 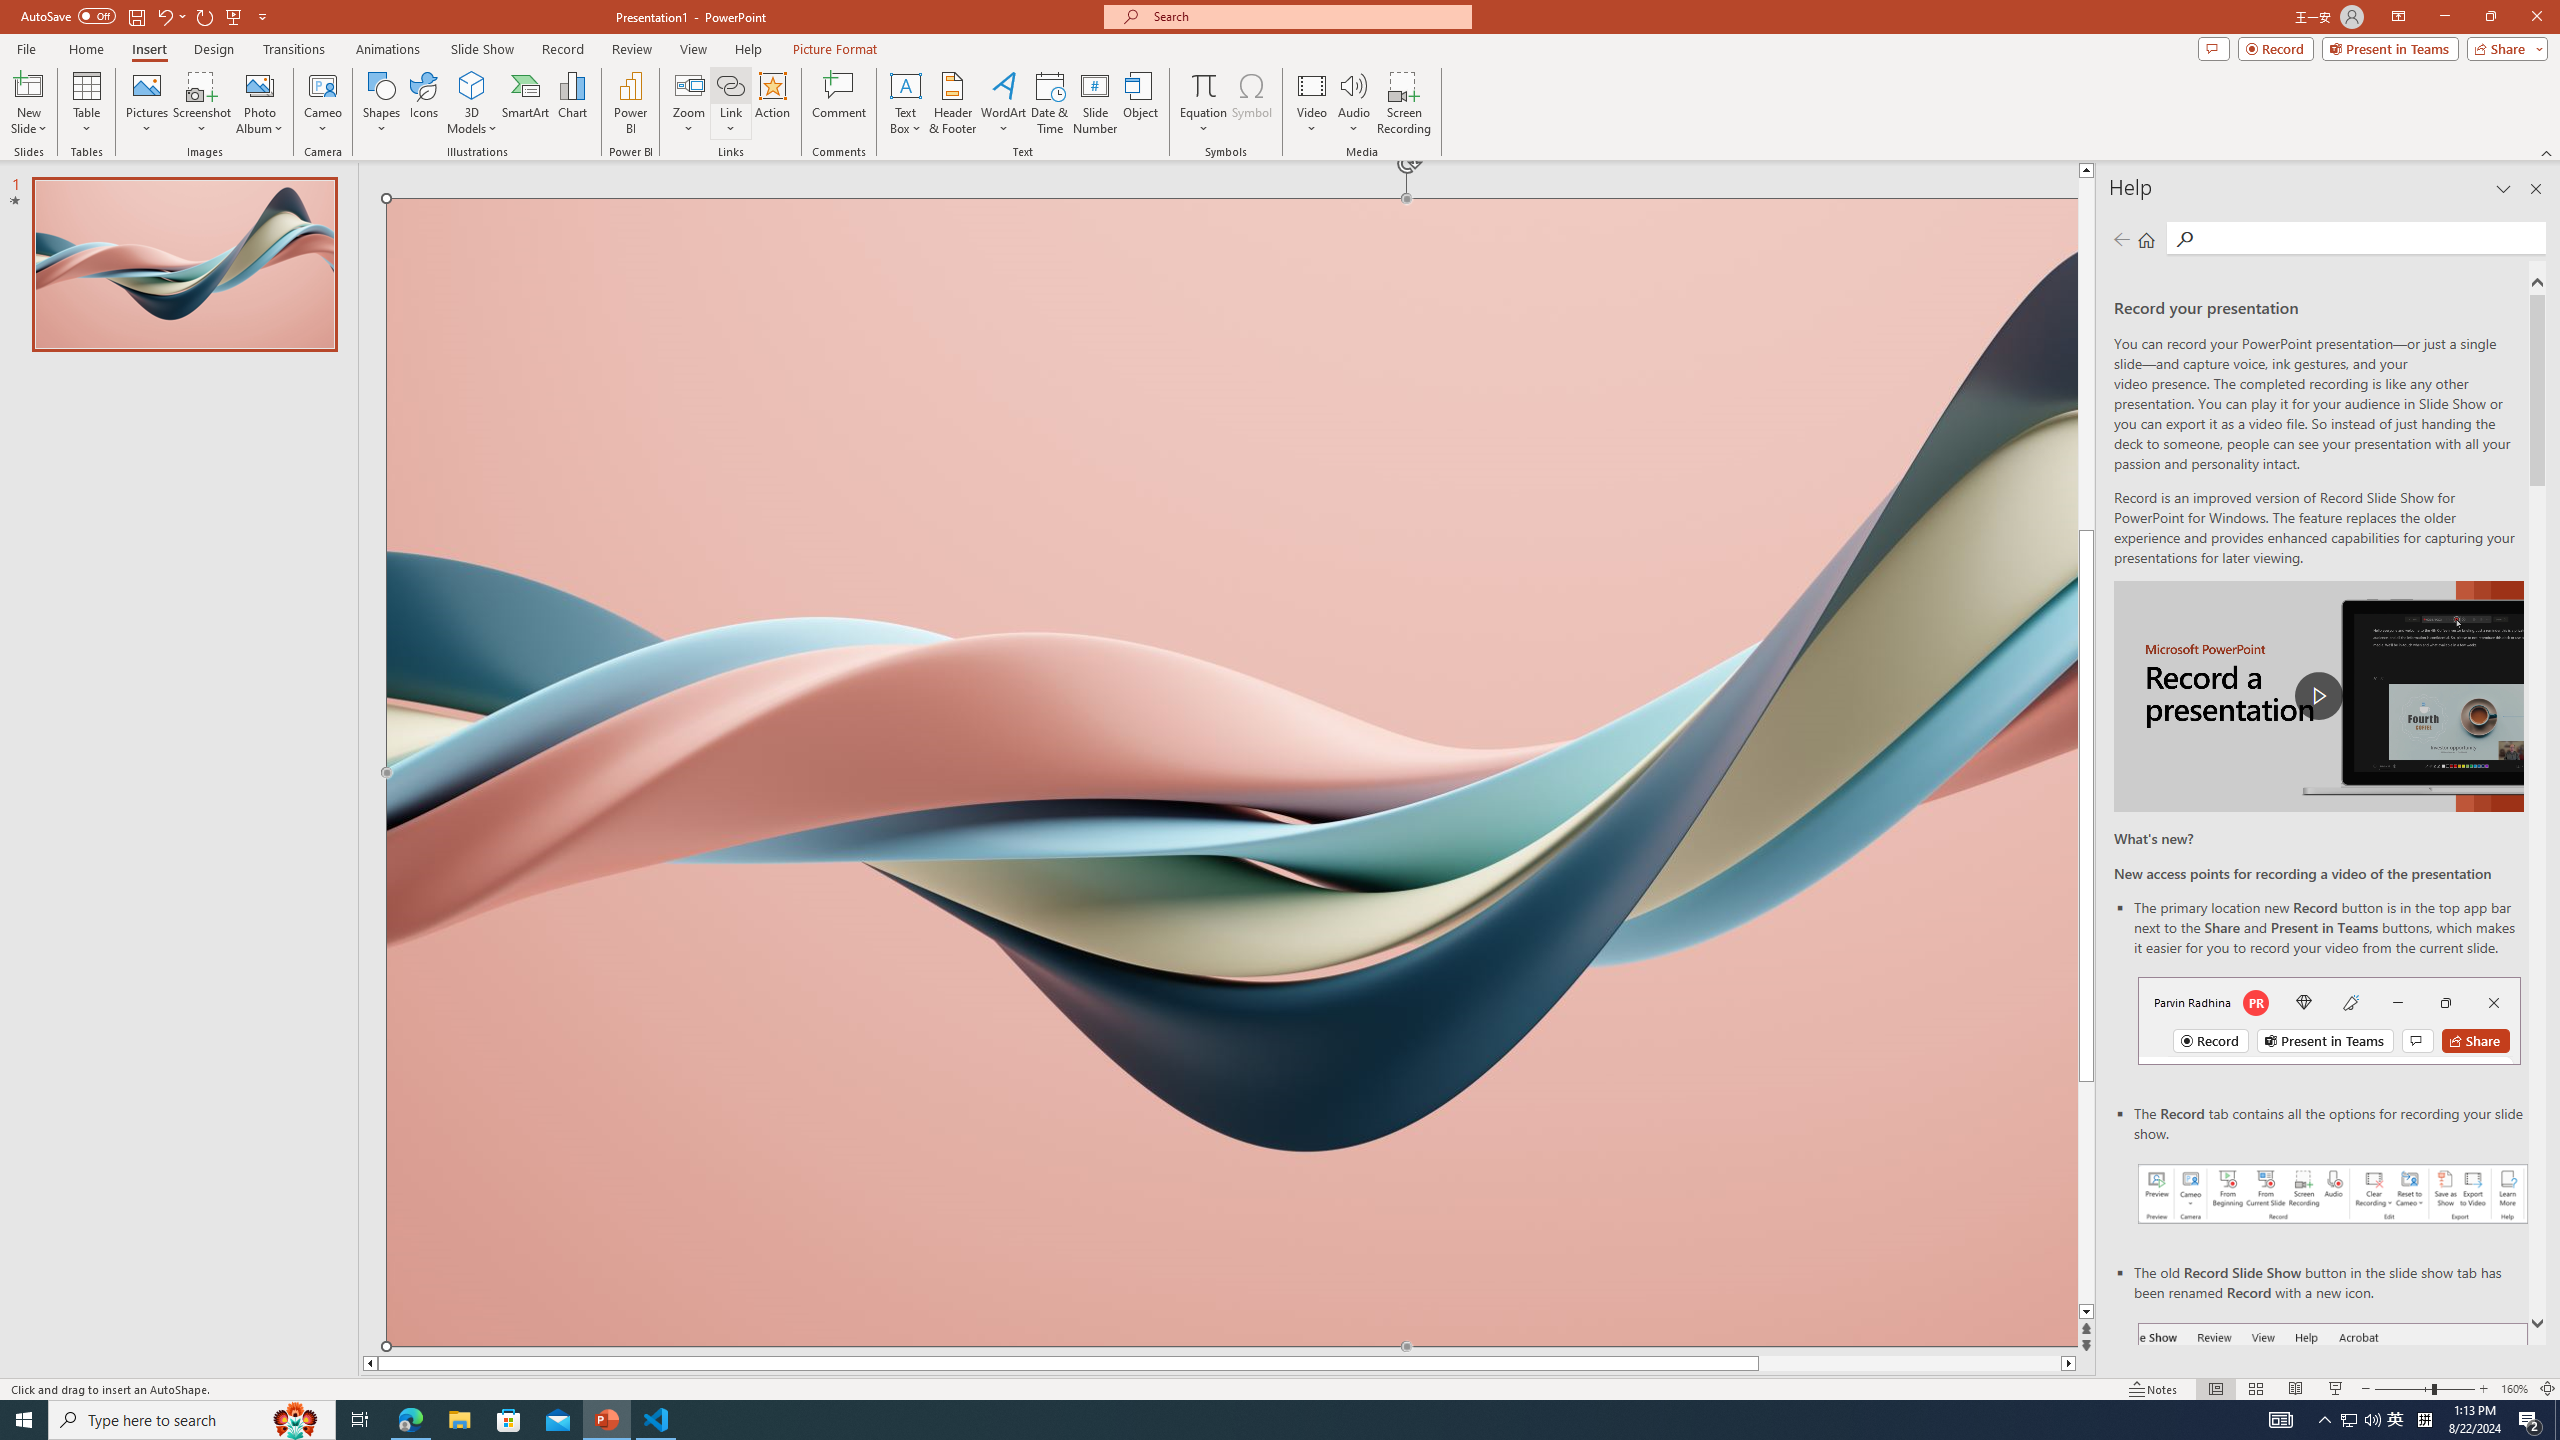 What do you see at coordinates (2333, 1423) in the screenshot?
I see `Record button in ribbon` at bounding box center [2333, 1423].